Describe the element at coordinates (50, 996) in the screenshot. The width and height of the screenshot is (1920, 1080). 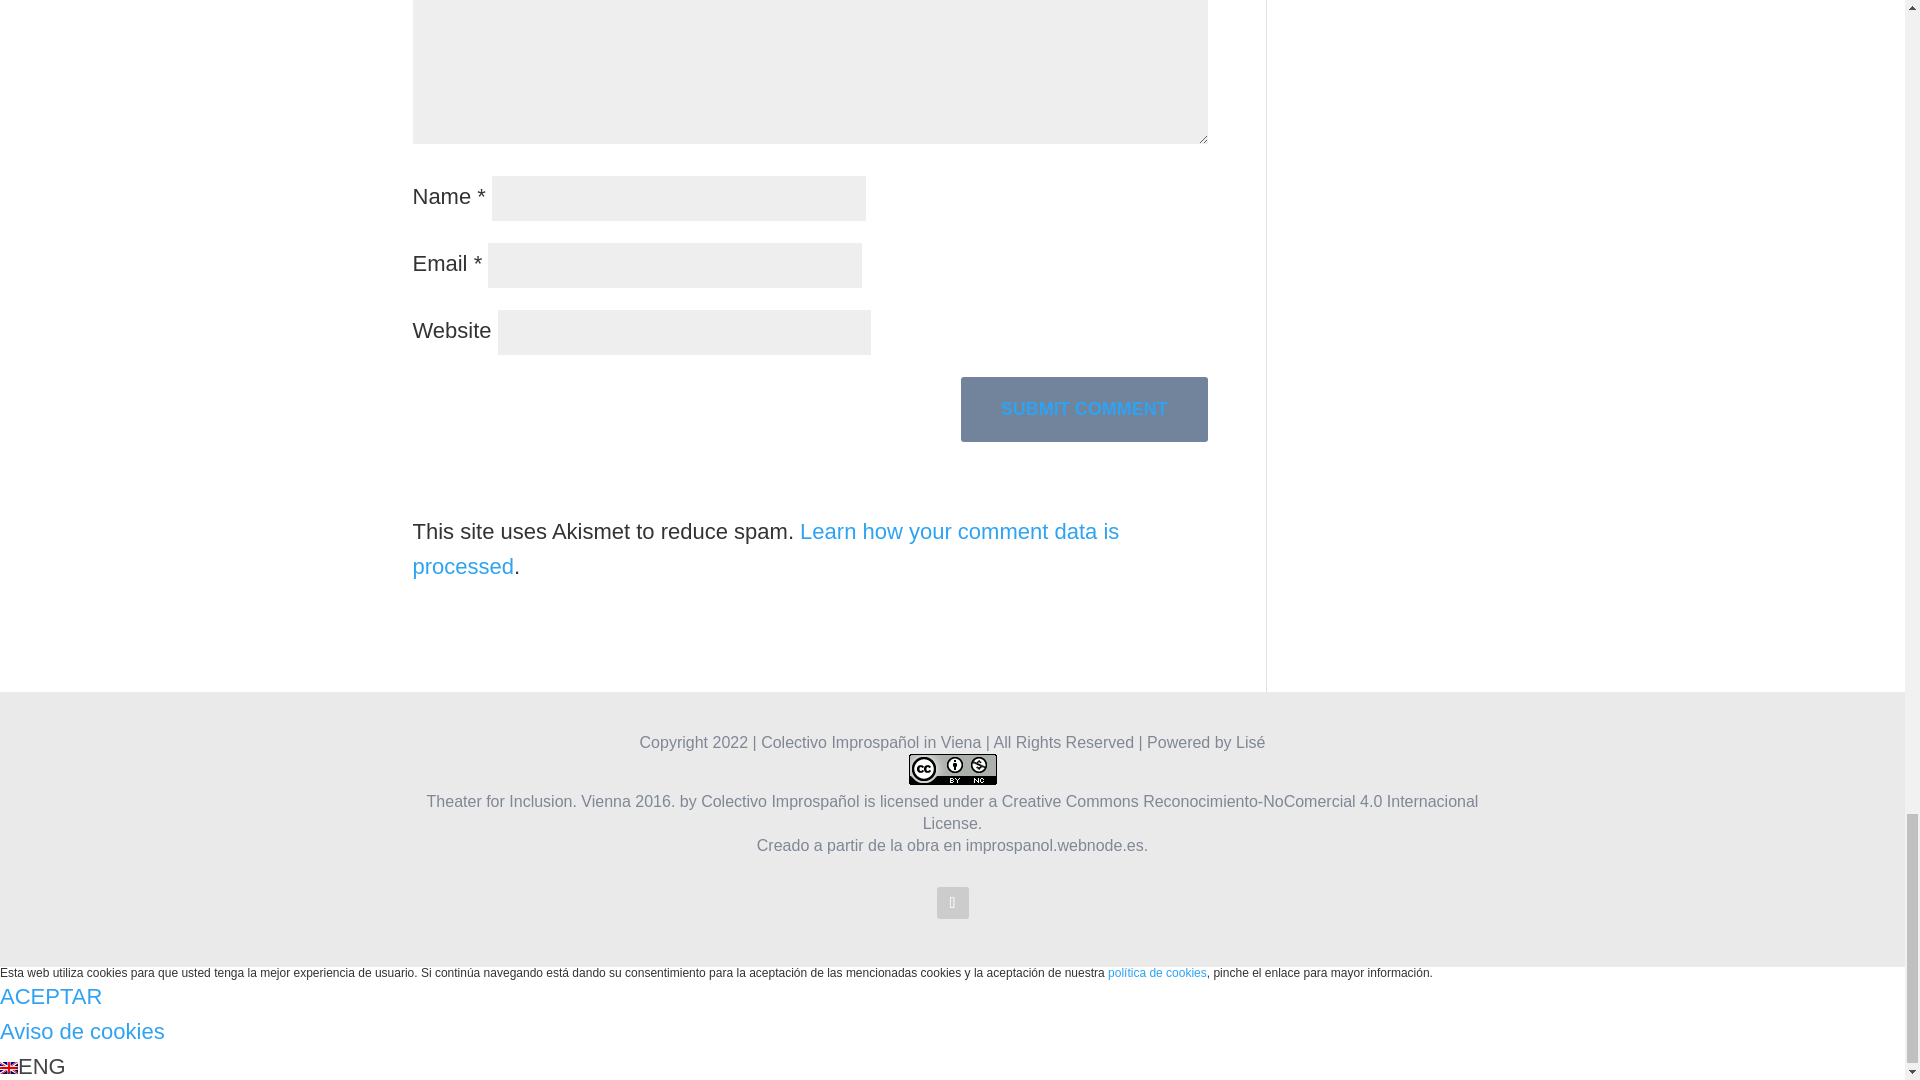
I see `ACEPTAR` at that location.